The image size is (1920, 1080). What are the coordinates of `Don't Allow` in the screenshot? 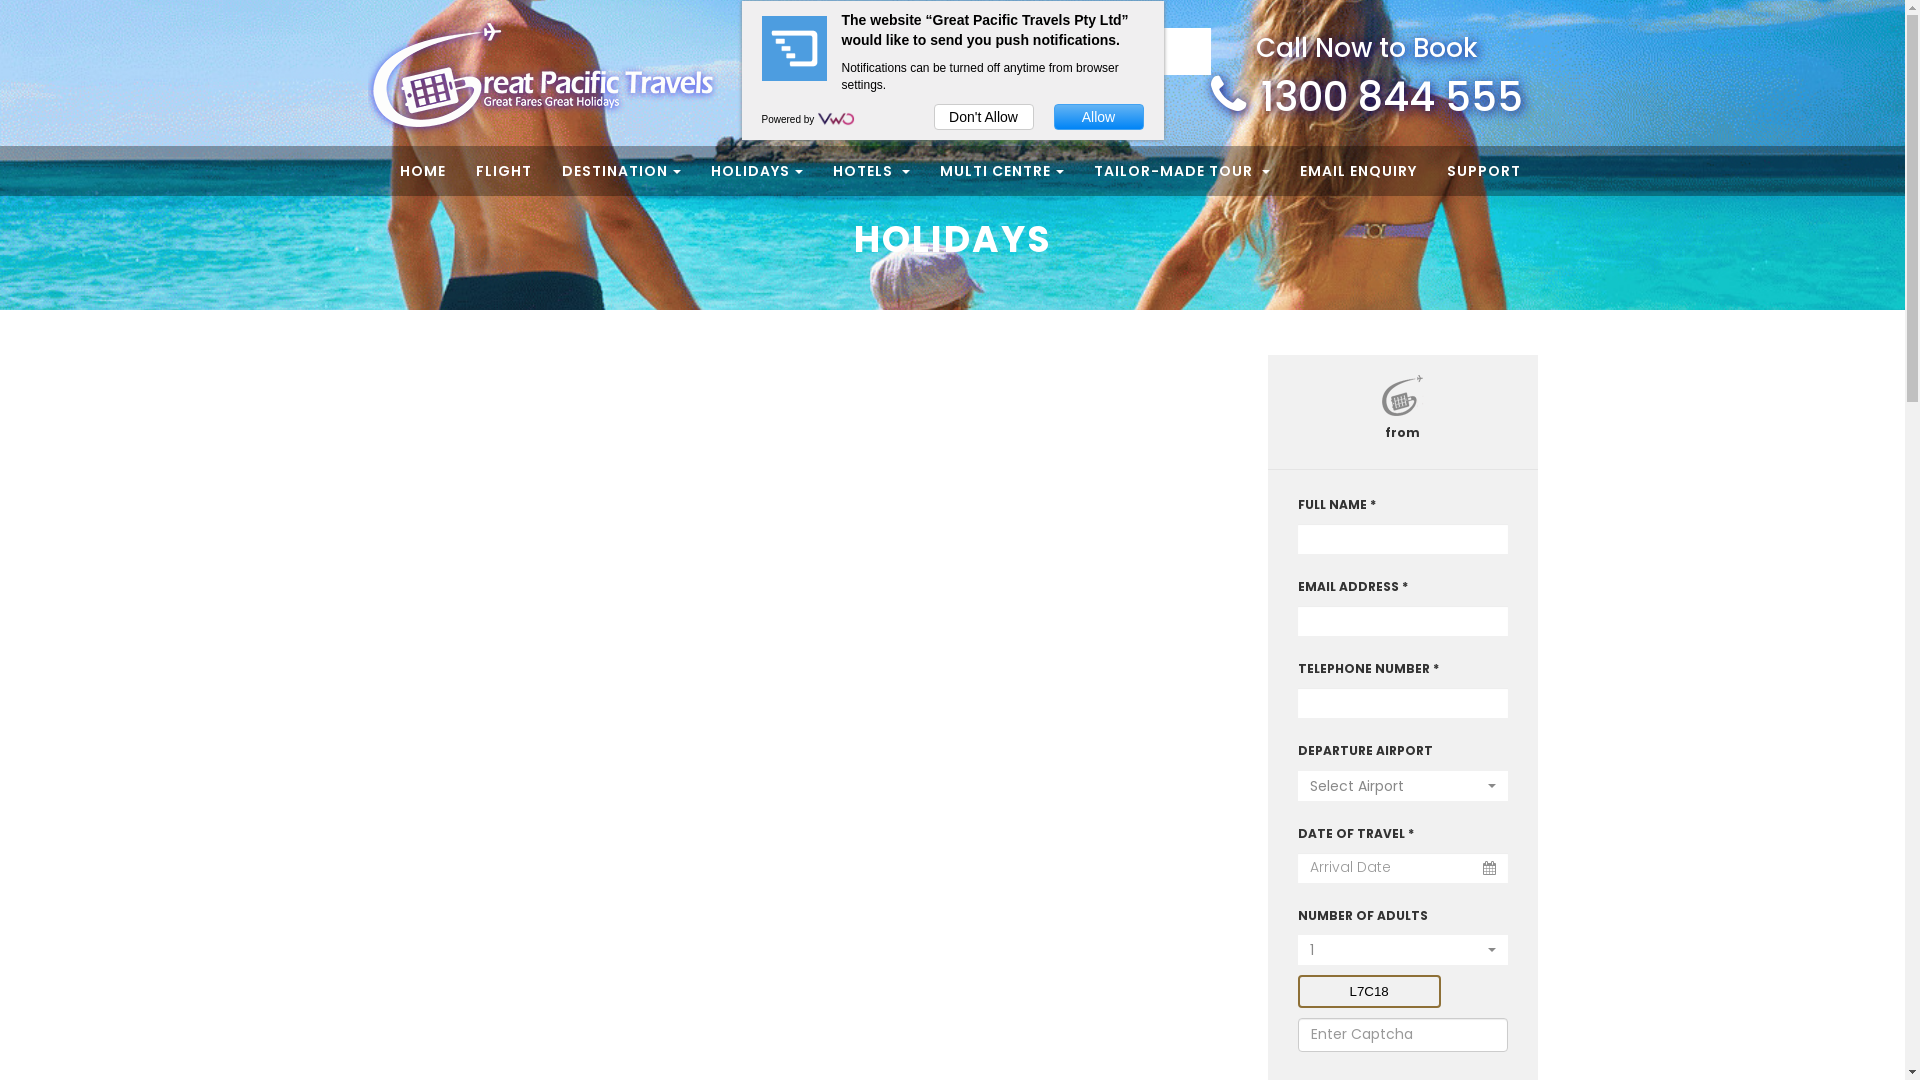 It's located at (984, 117).